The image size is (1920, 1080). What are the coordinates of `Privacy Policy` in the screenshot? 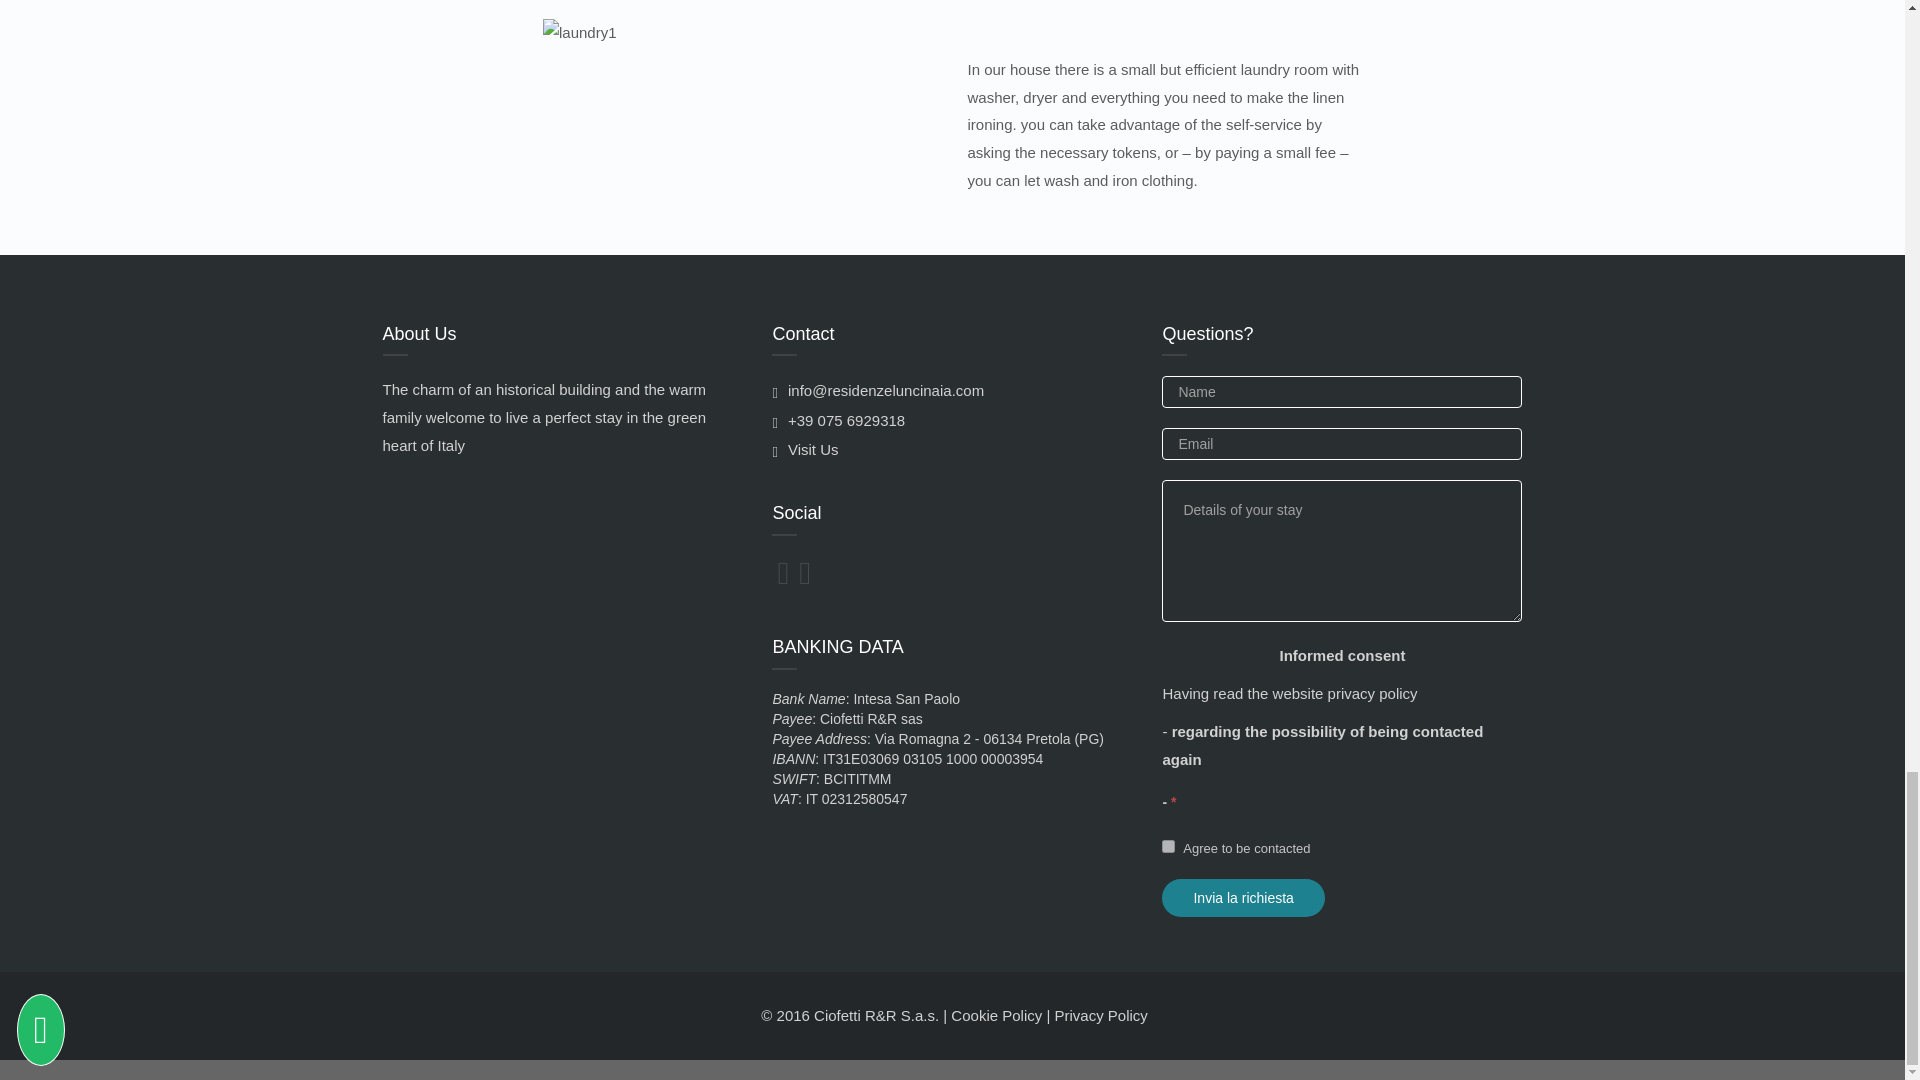 It's located at (1100, 1014).